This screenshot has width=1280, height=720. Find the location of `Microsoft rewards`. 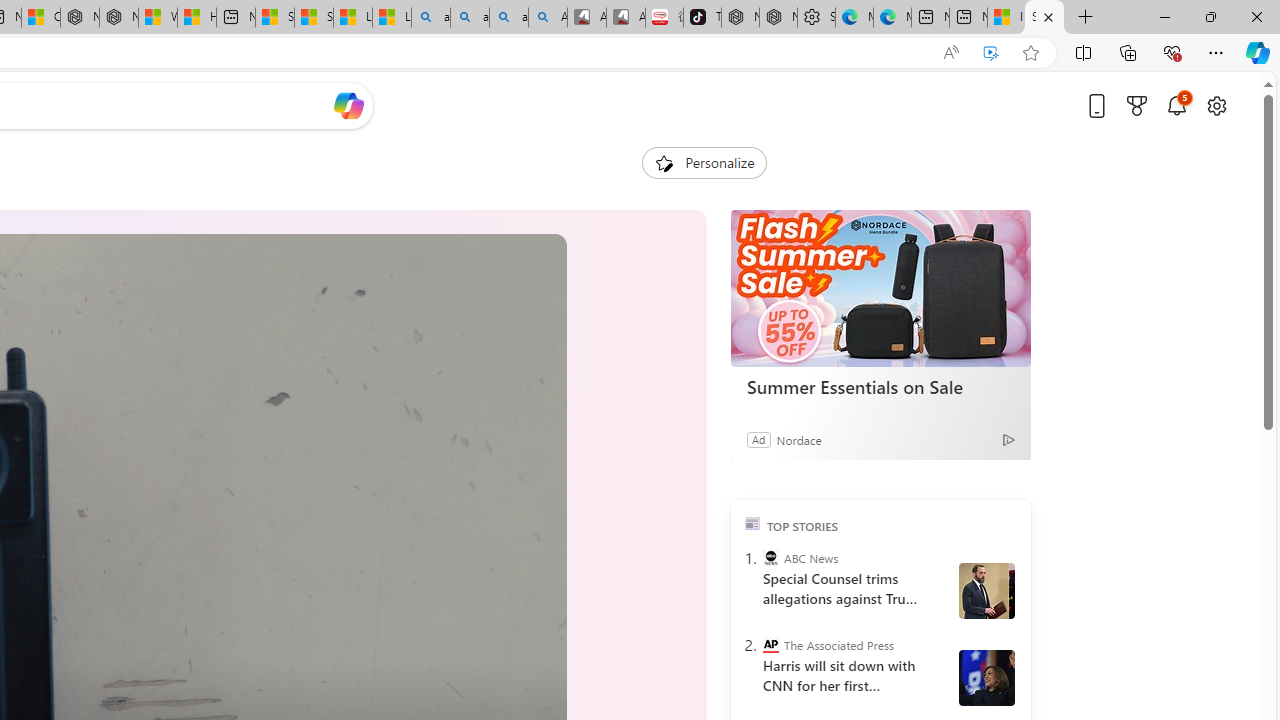

Microsoft rewards is located at coordinates (1137, 105).